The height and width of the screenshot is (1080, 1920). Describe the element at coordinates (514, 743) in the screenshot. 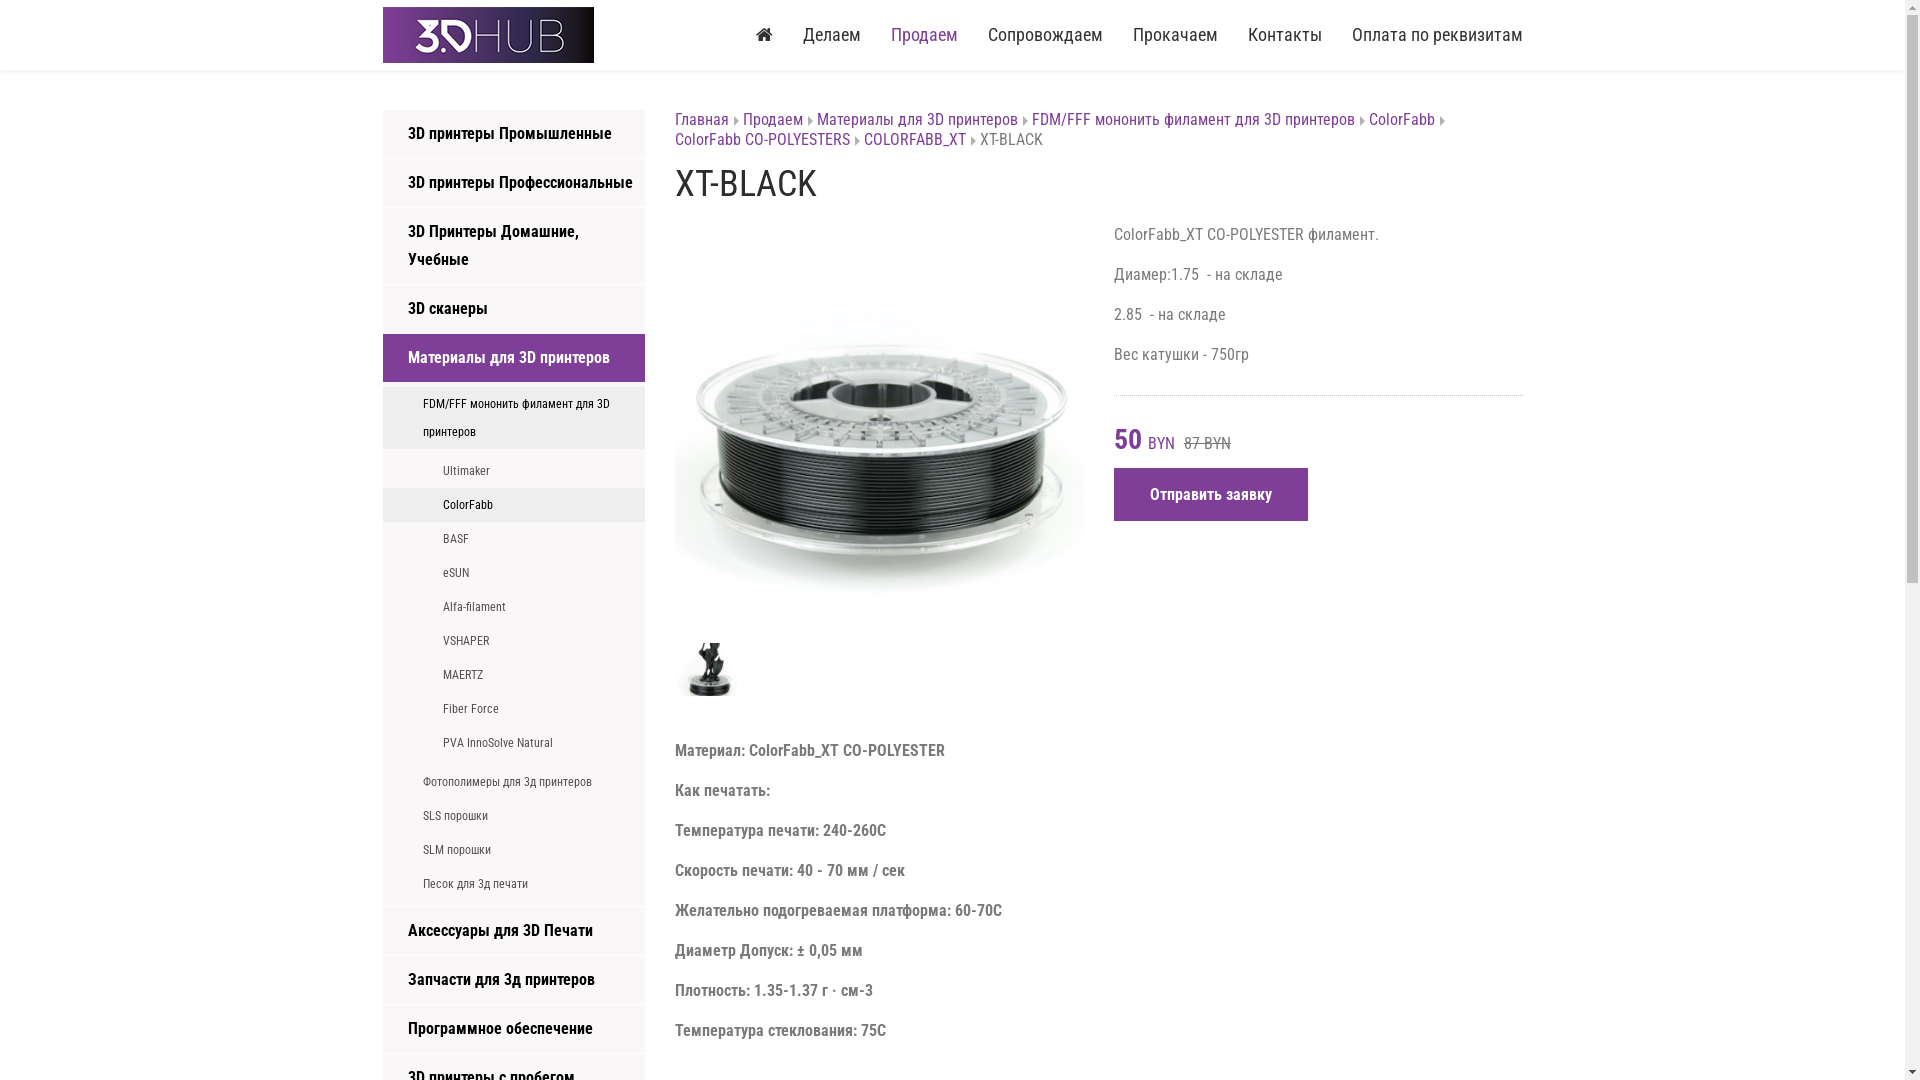

I see `PVA InnoSolve Natural` at that location.